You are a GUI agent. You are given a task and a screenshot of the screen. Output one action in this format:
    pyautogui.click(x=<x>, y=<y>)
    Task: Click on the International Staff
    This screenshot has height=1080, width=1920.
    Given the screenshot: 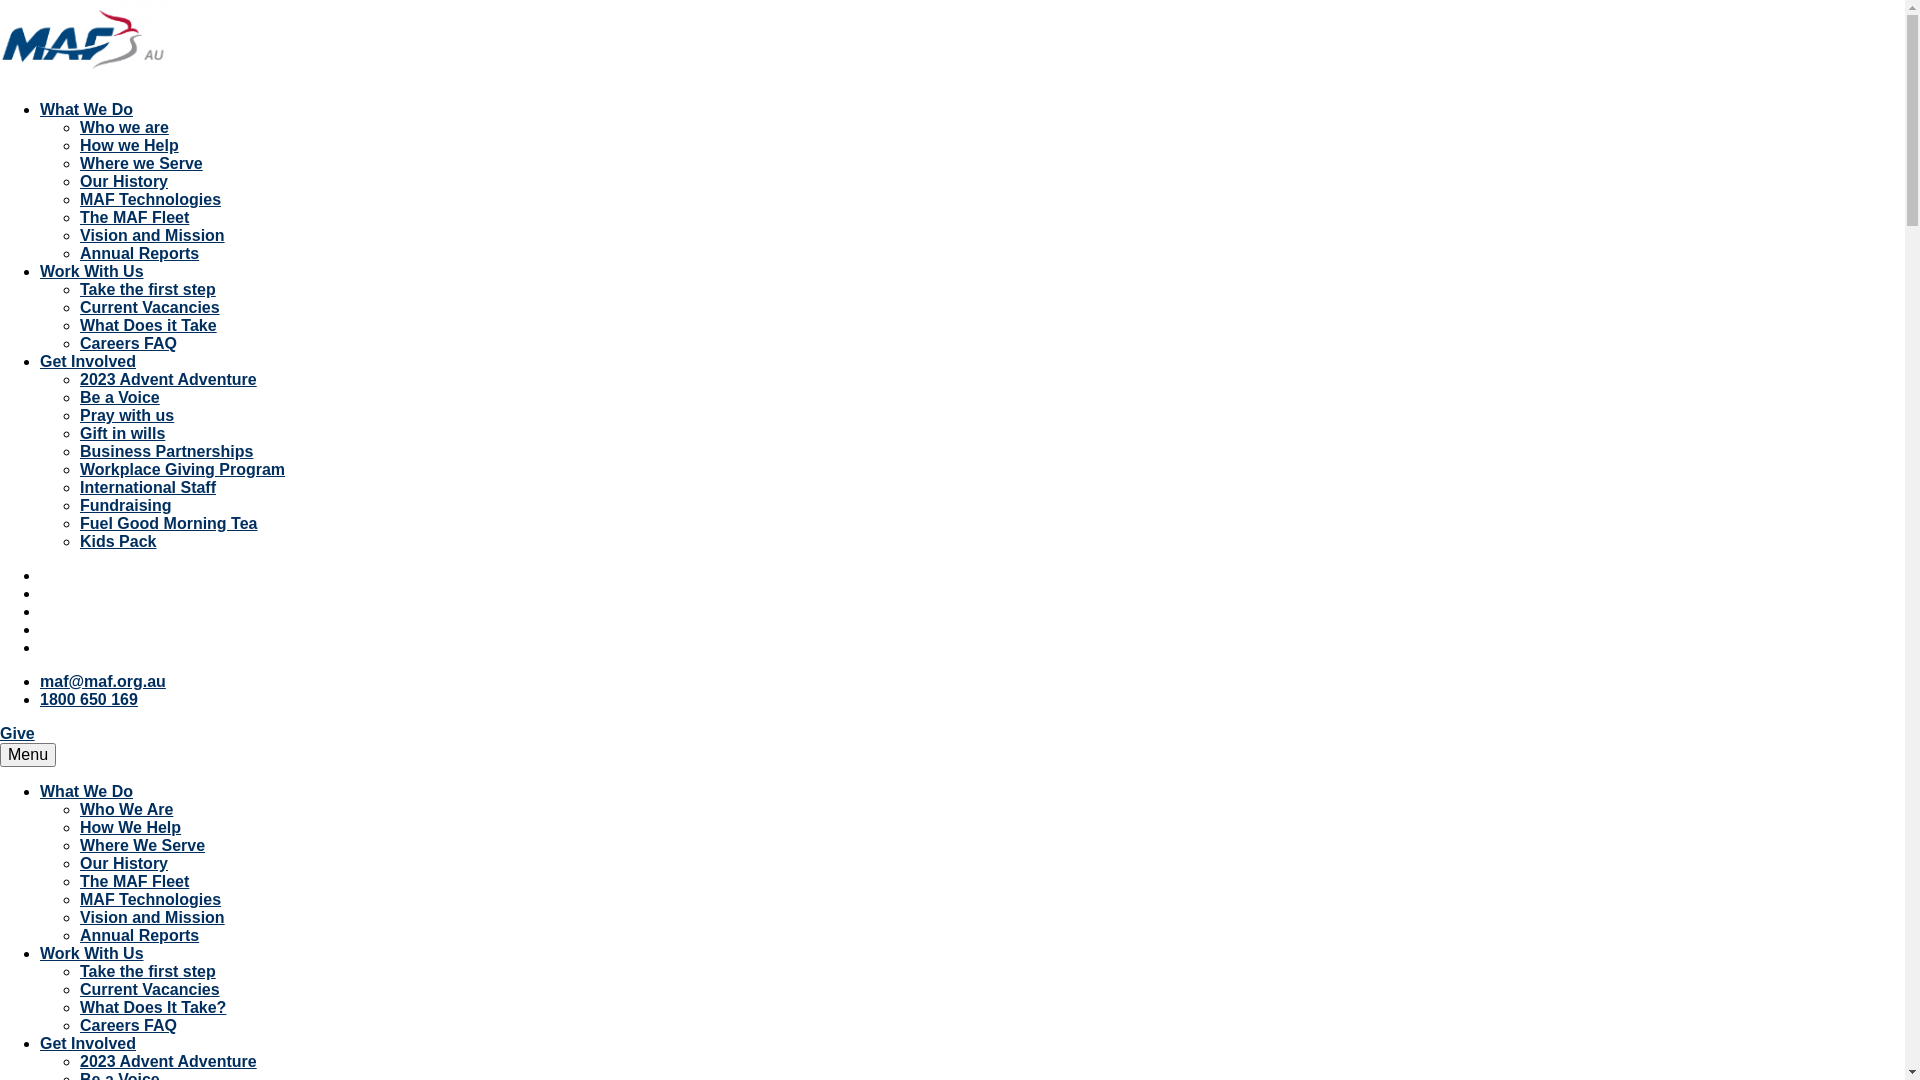 What is the action you would take?
    pyautogui.click(x=148, y=488)
    